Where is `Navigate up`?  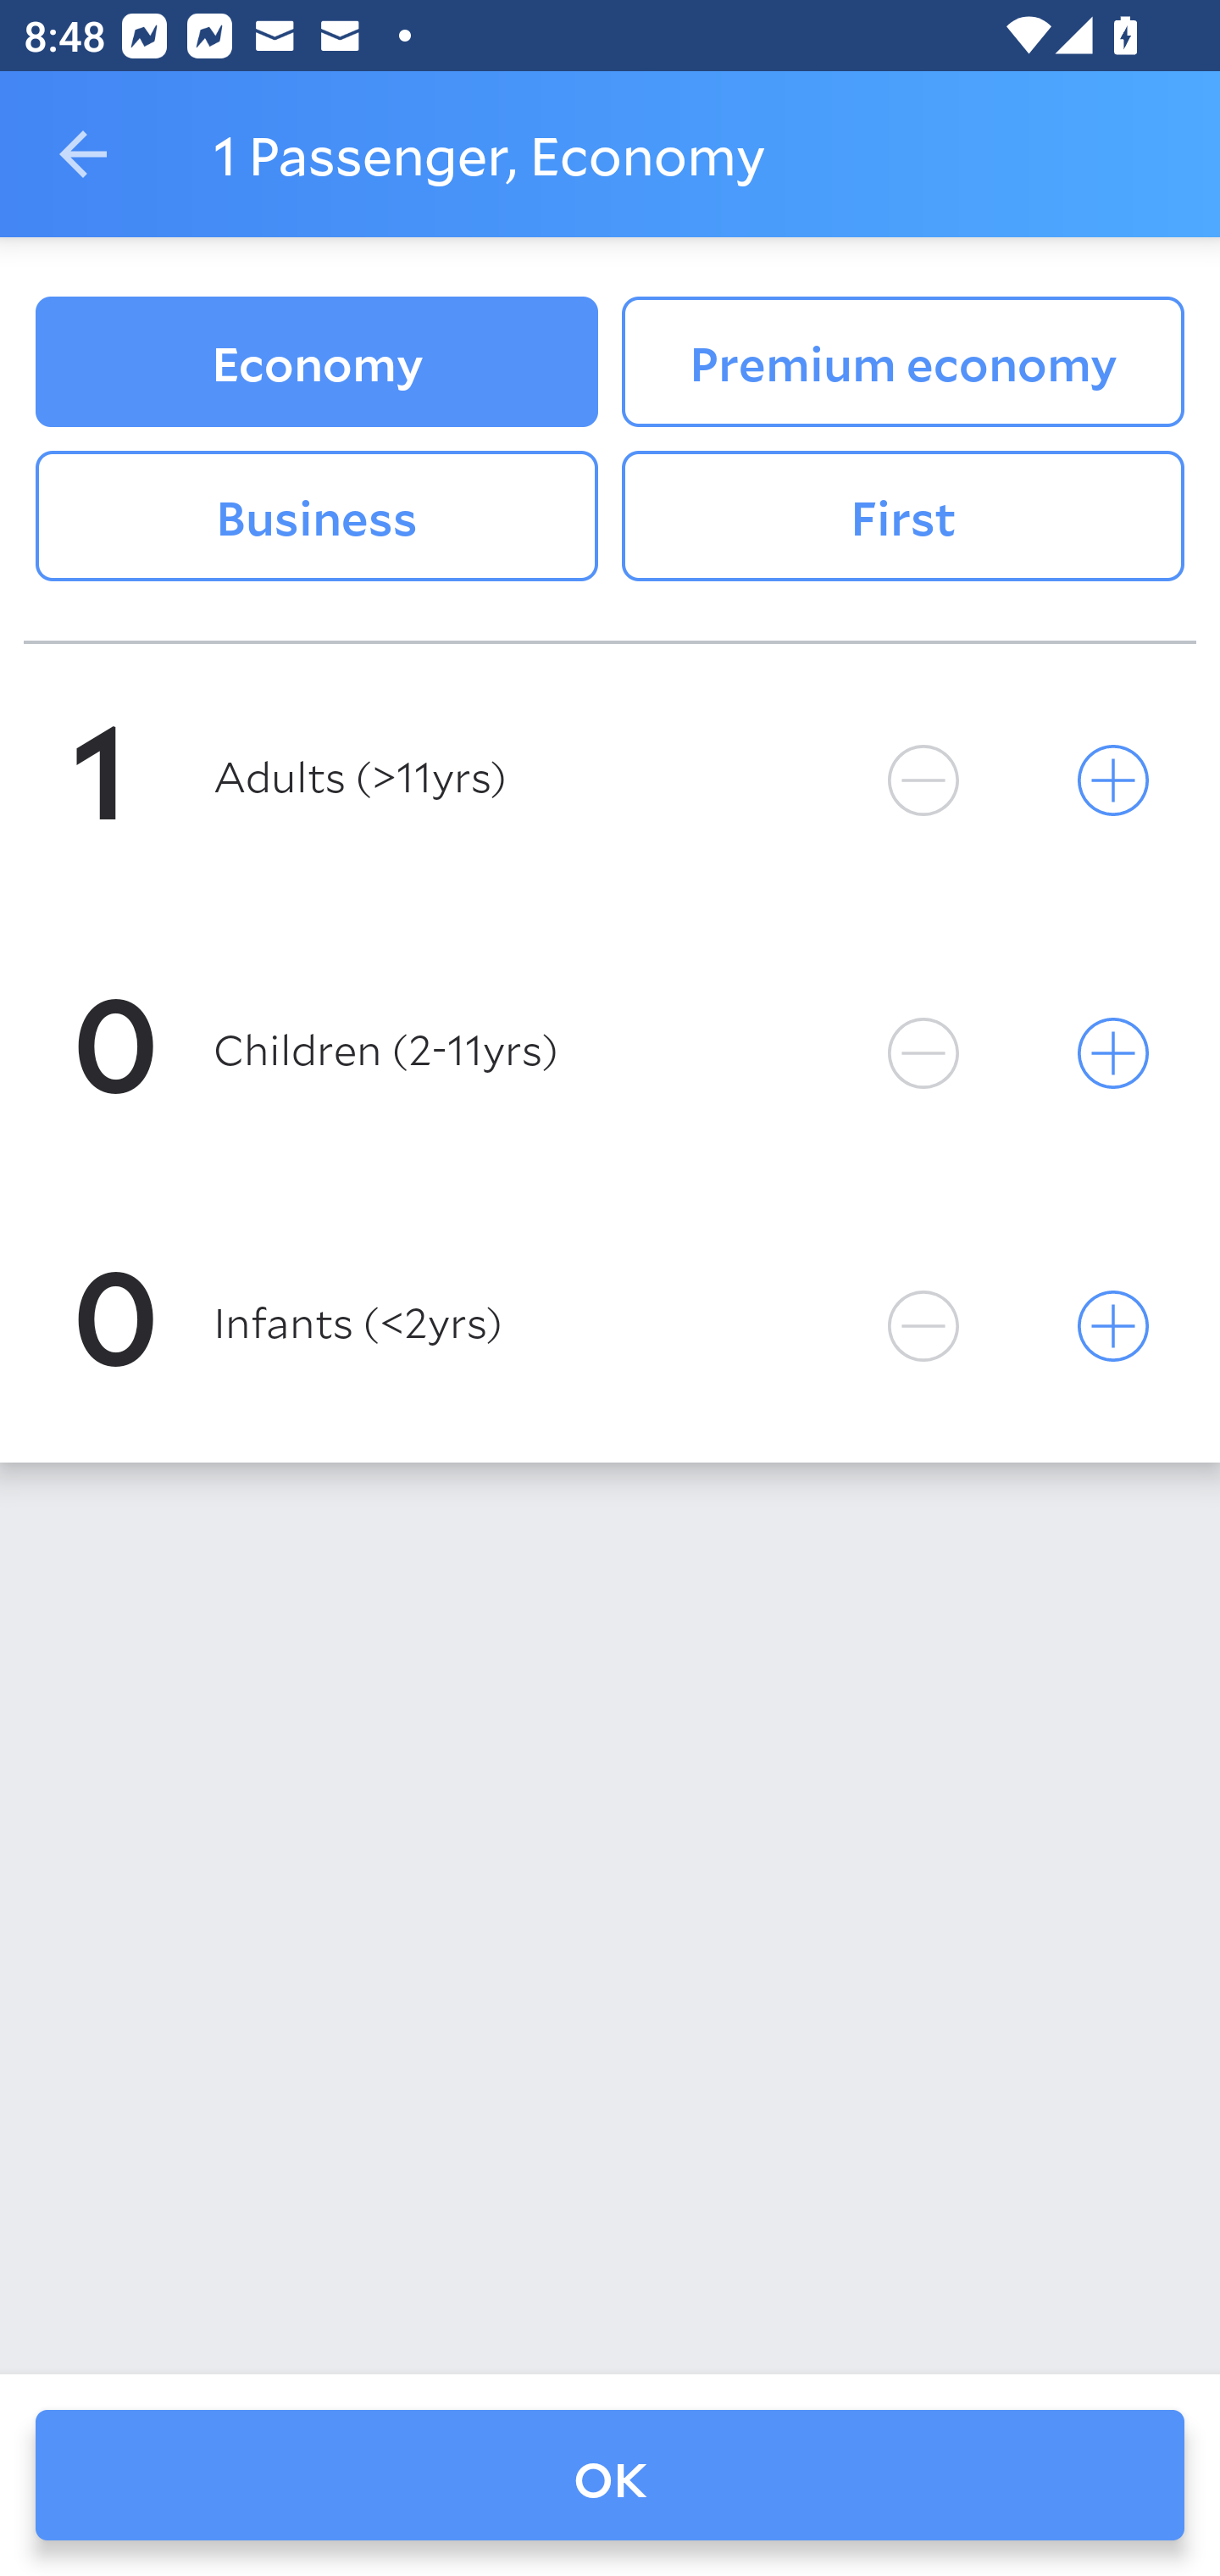
Navigate up is located at coordinates (83, 154).